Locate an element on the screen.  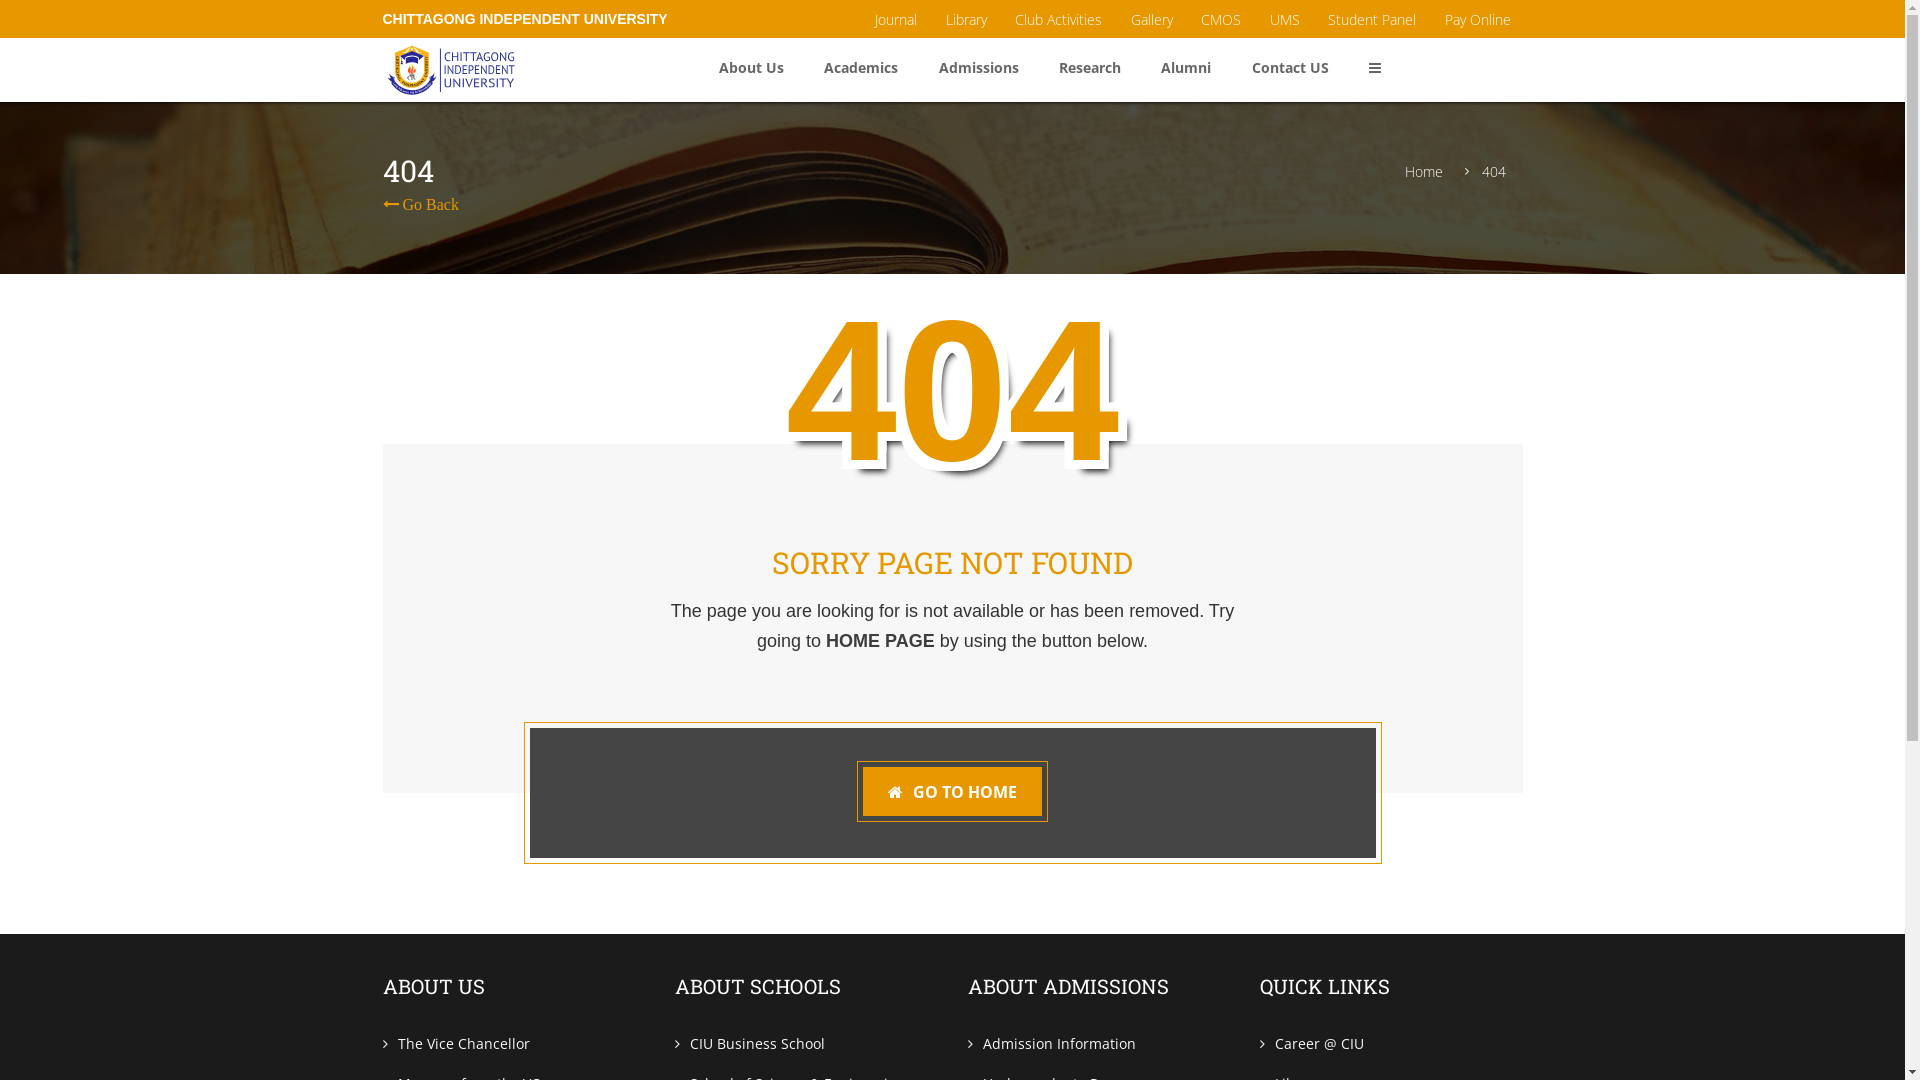
Home is located at coordinates (1424, 172).